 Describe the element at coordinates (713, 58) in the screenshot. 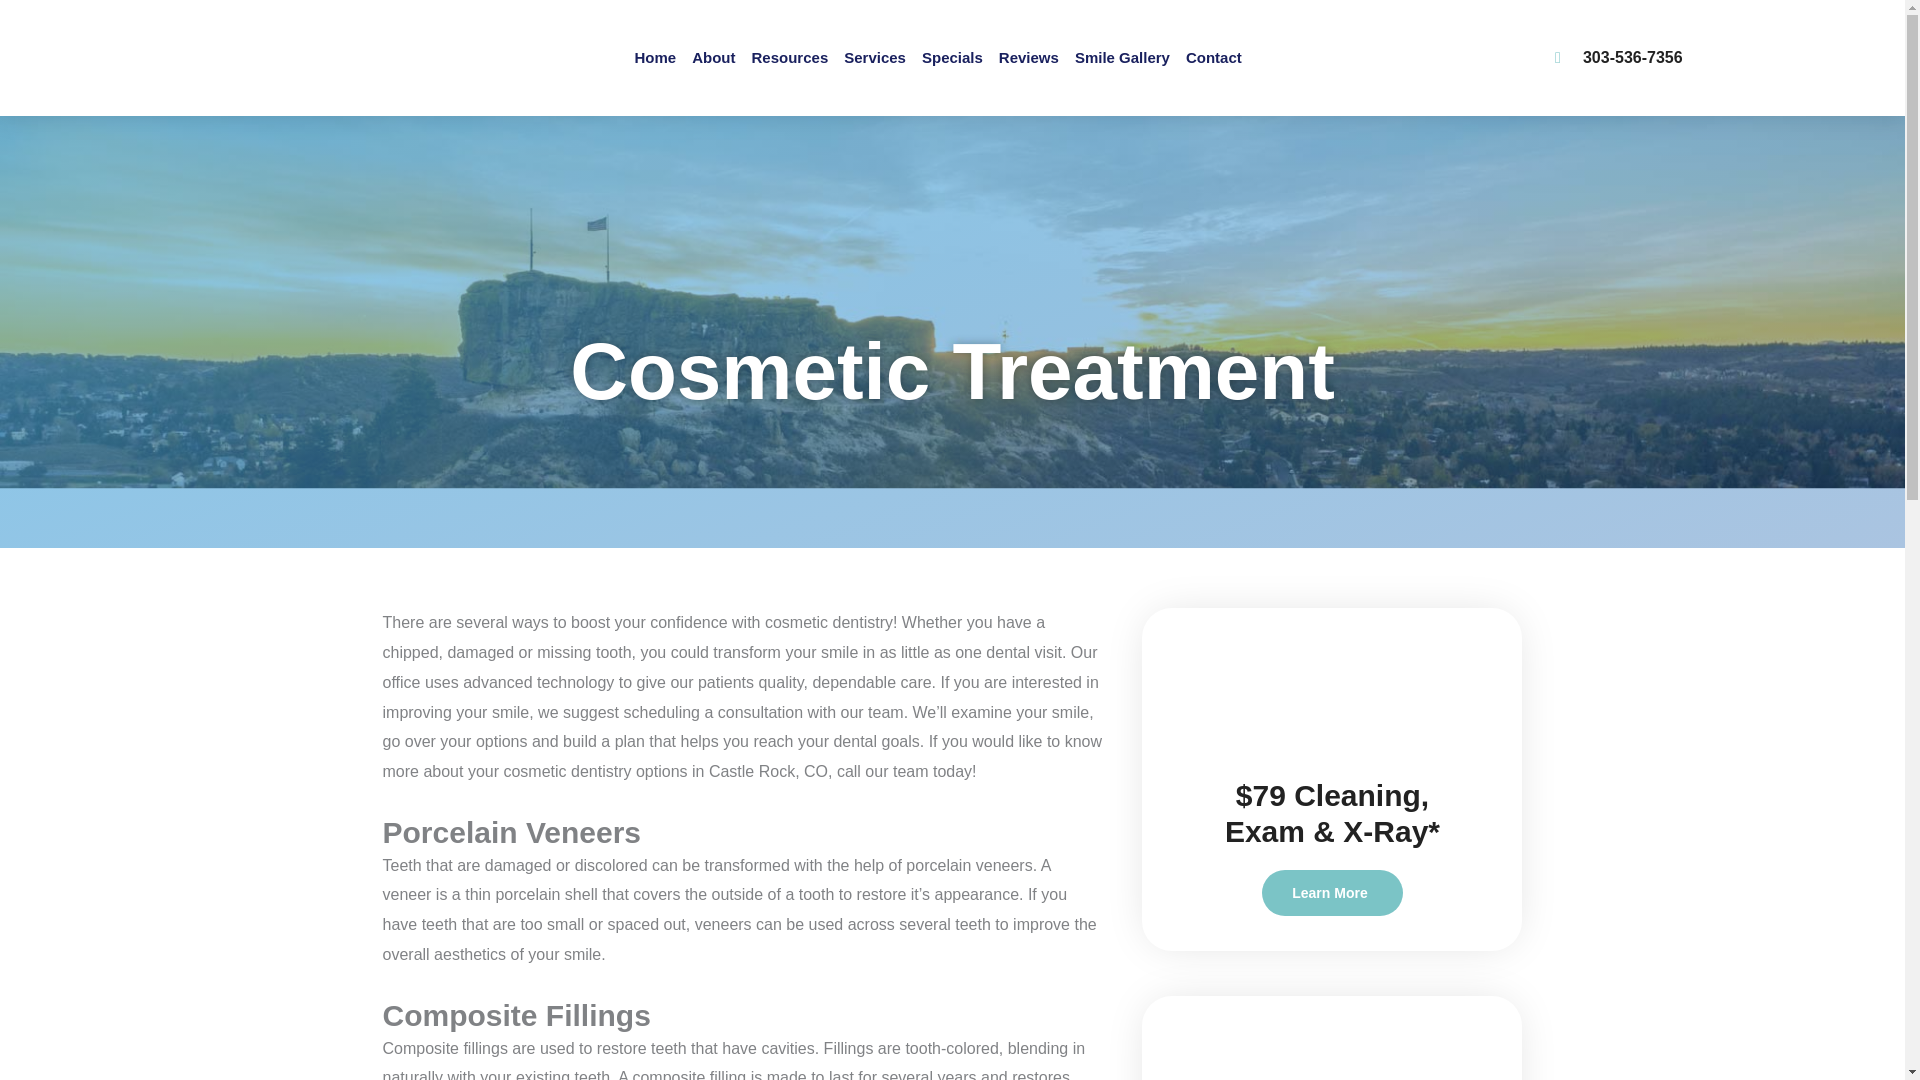

I see `About` at that location.